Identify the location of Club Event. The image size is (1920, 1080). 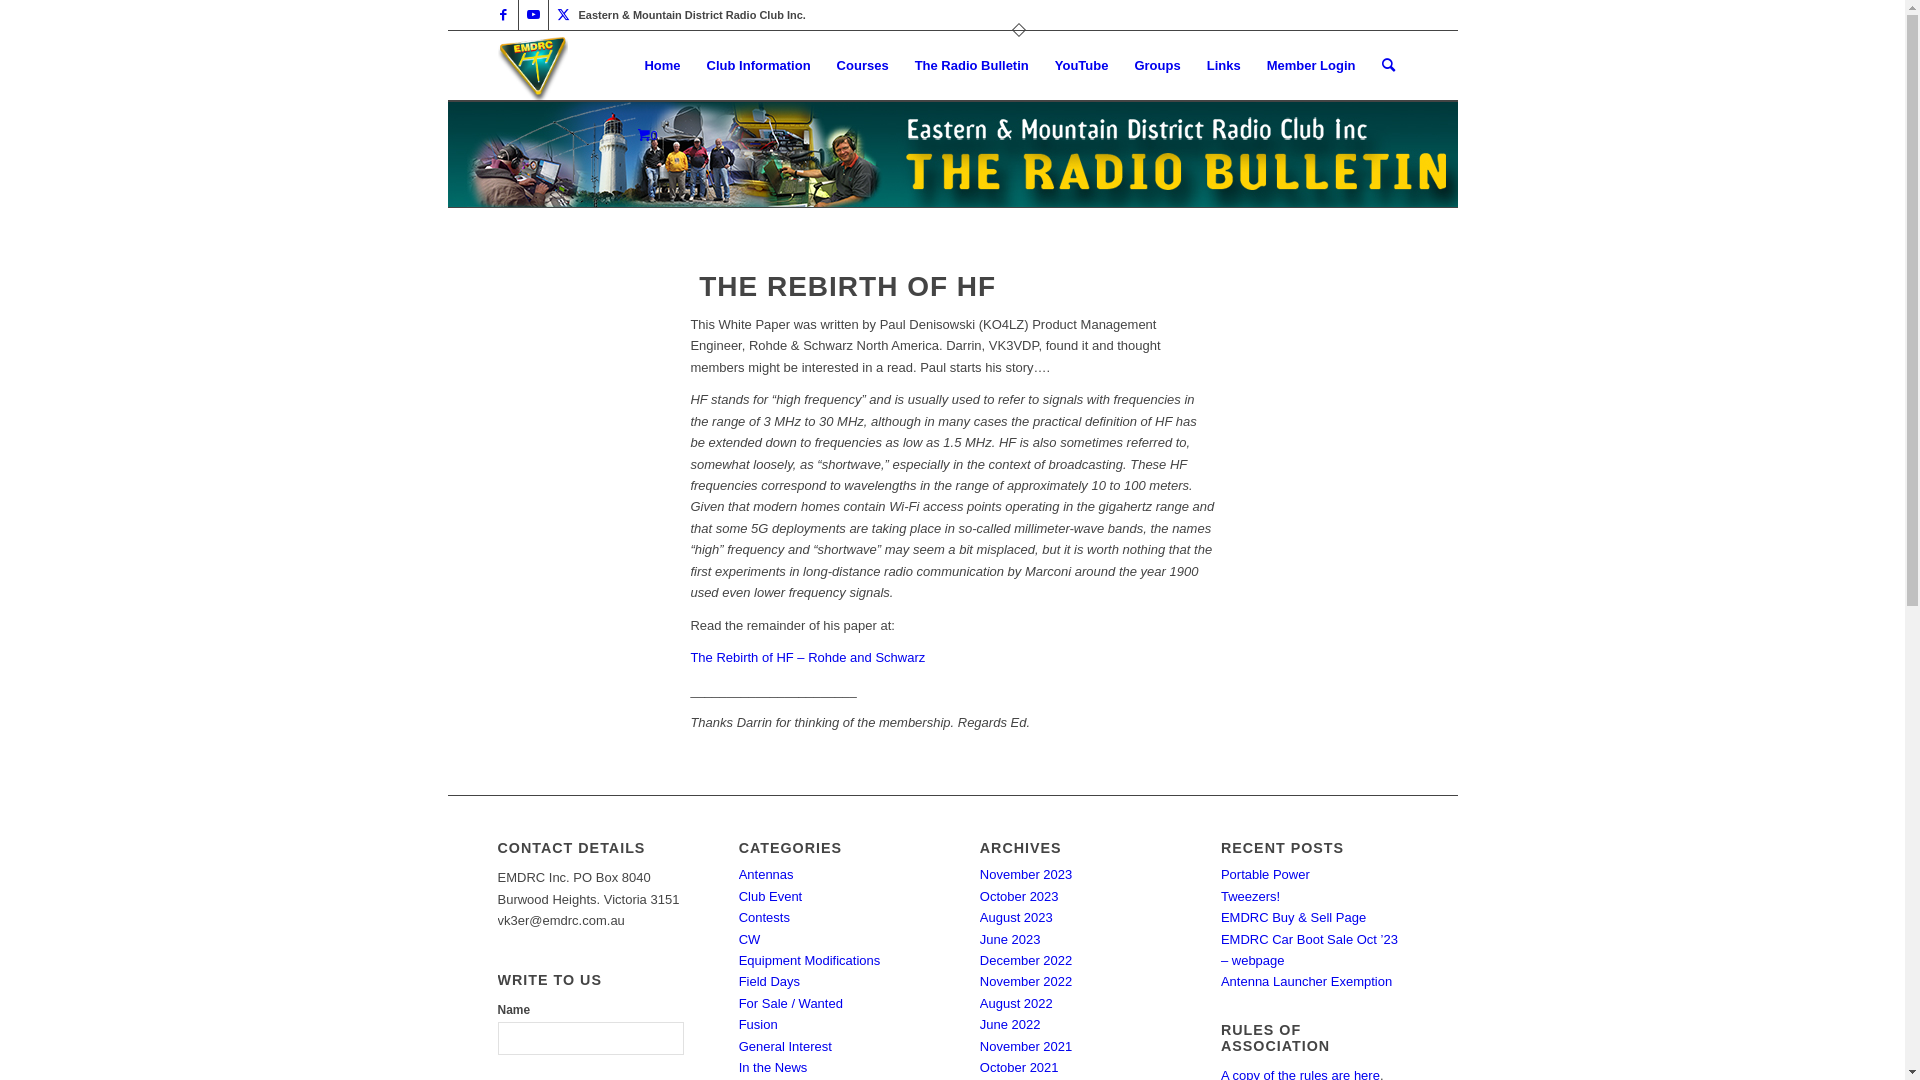
(771, 896).